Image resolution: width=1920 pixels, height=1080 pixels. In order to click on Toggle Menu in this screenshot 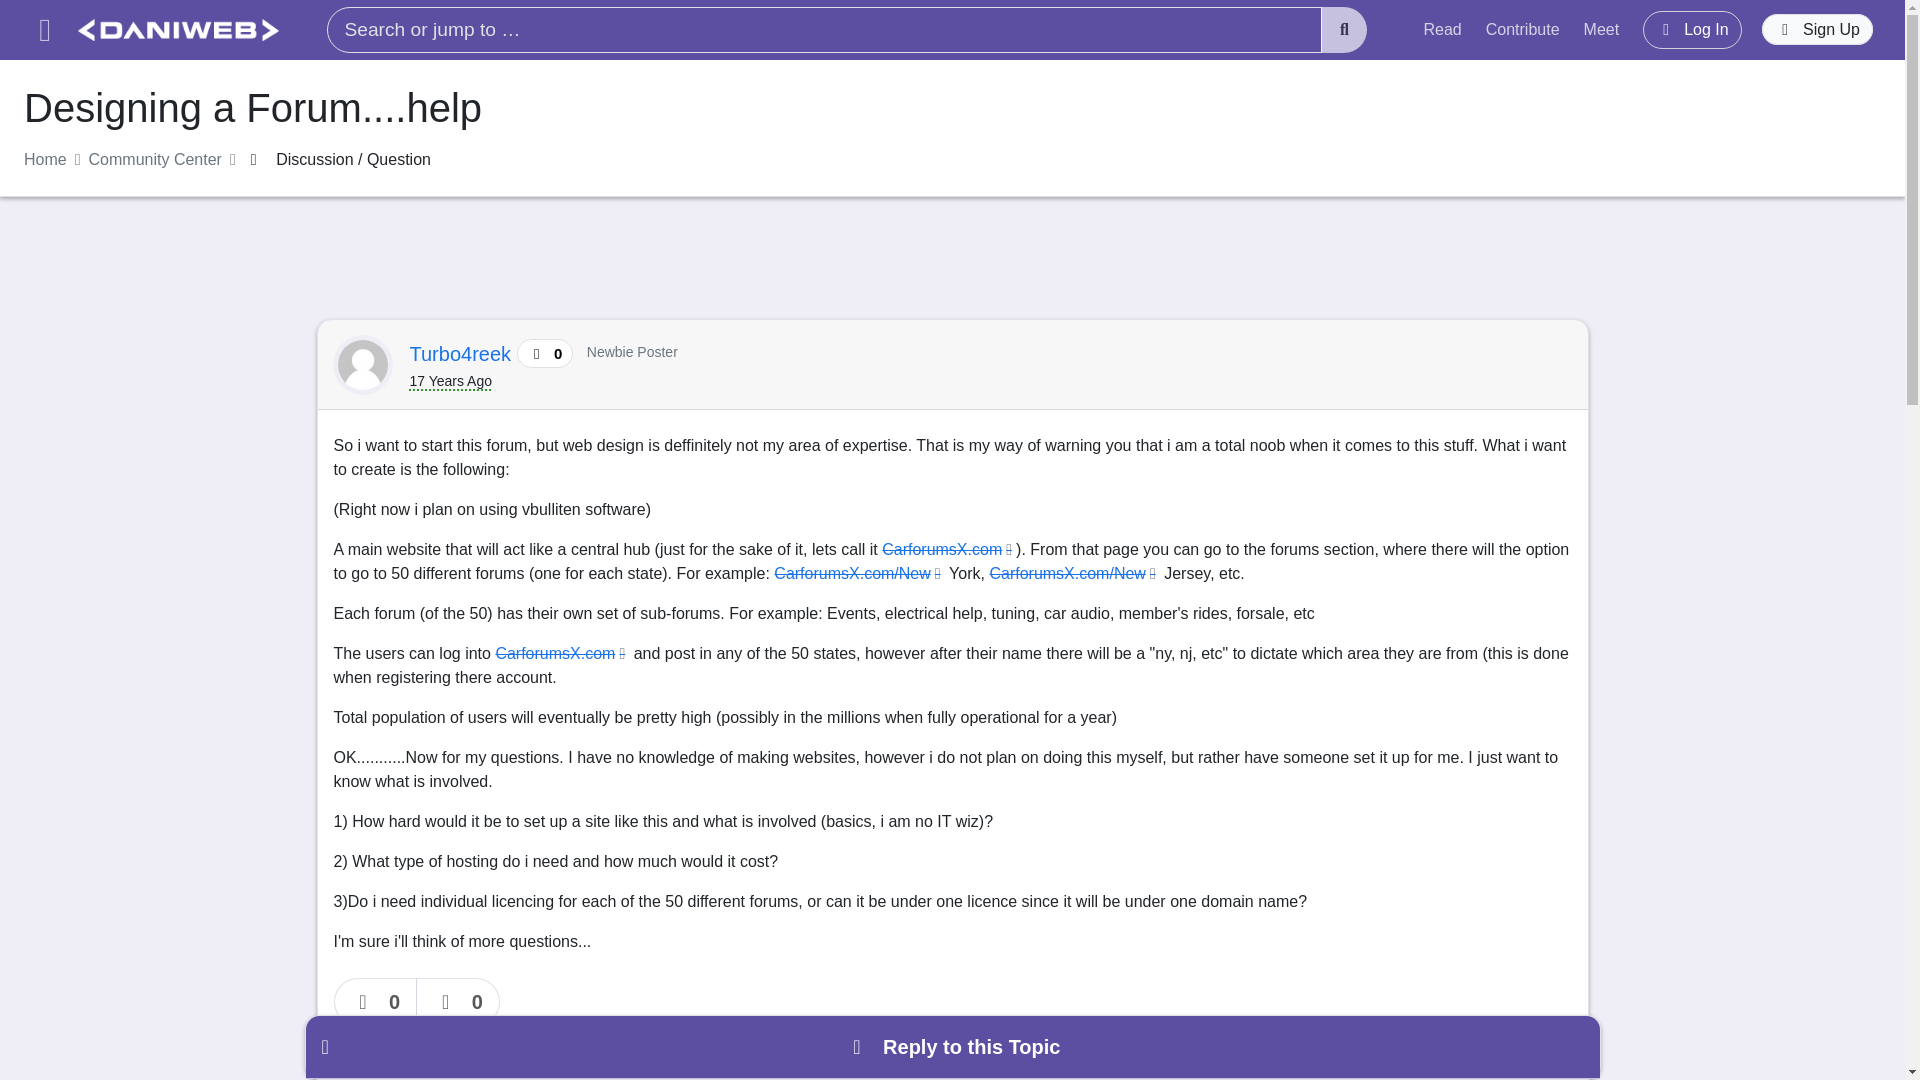, I will do `click(44, 30)`.